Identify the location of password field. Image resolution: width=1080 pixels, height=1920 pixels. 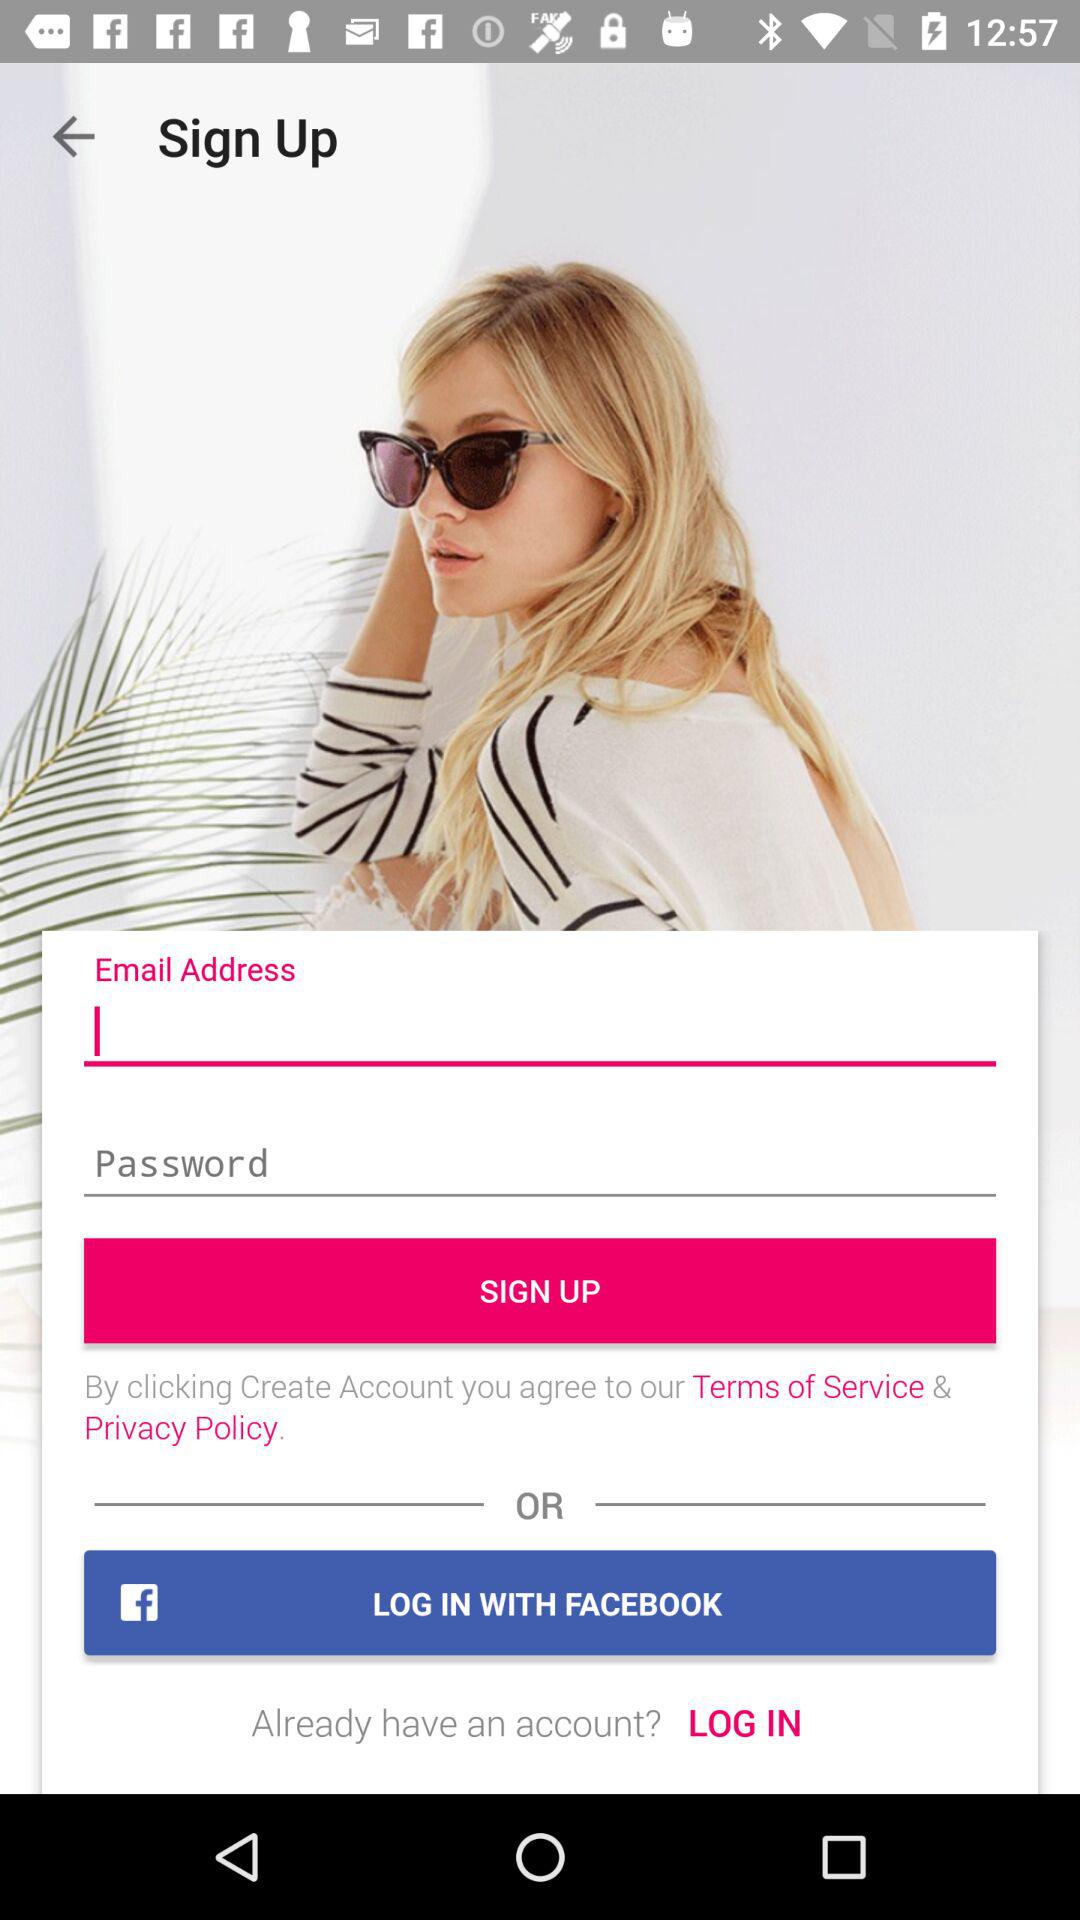
(540, 1165).